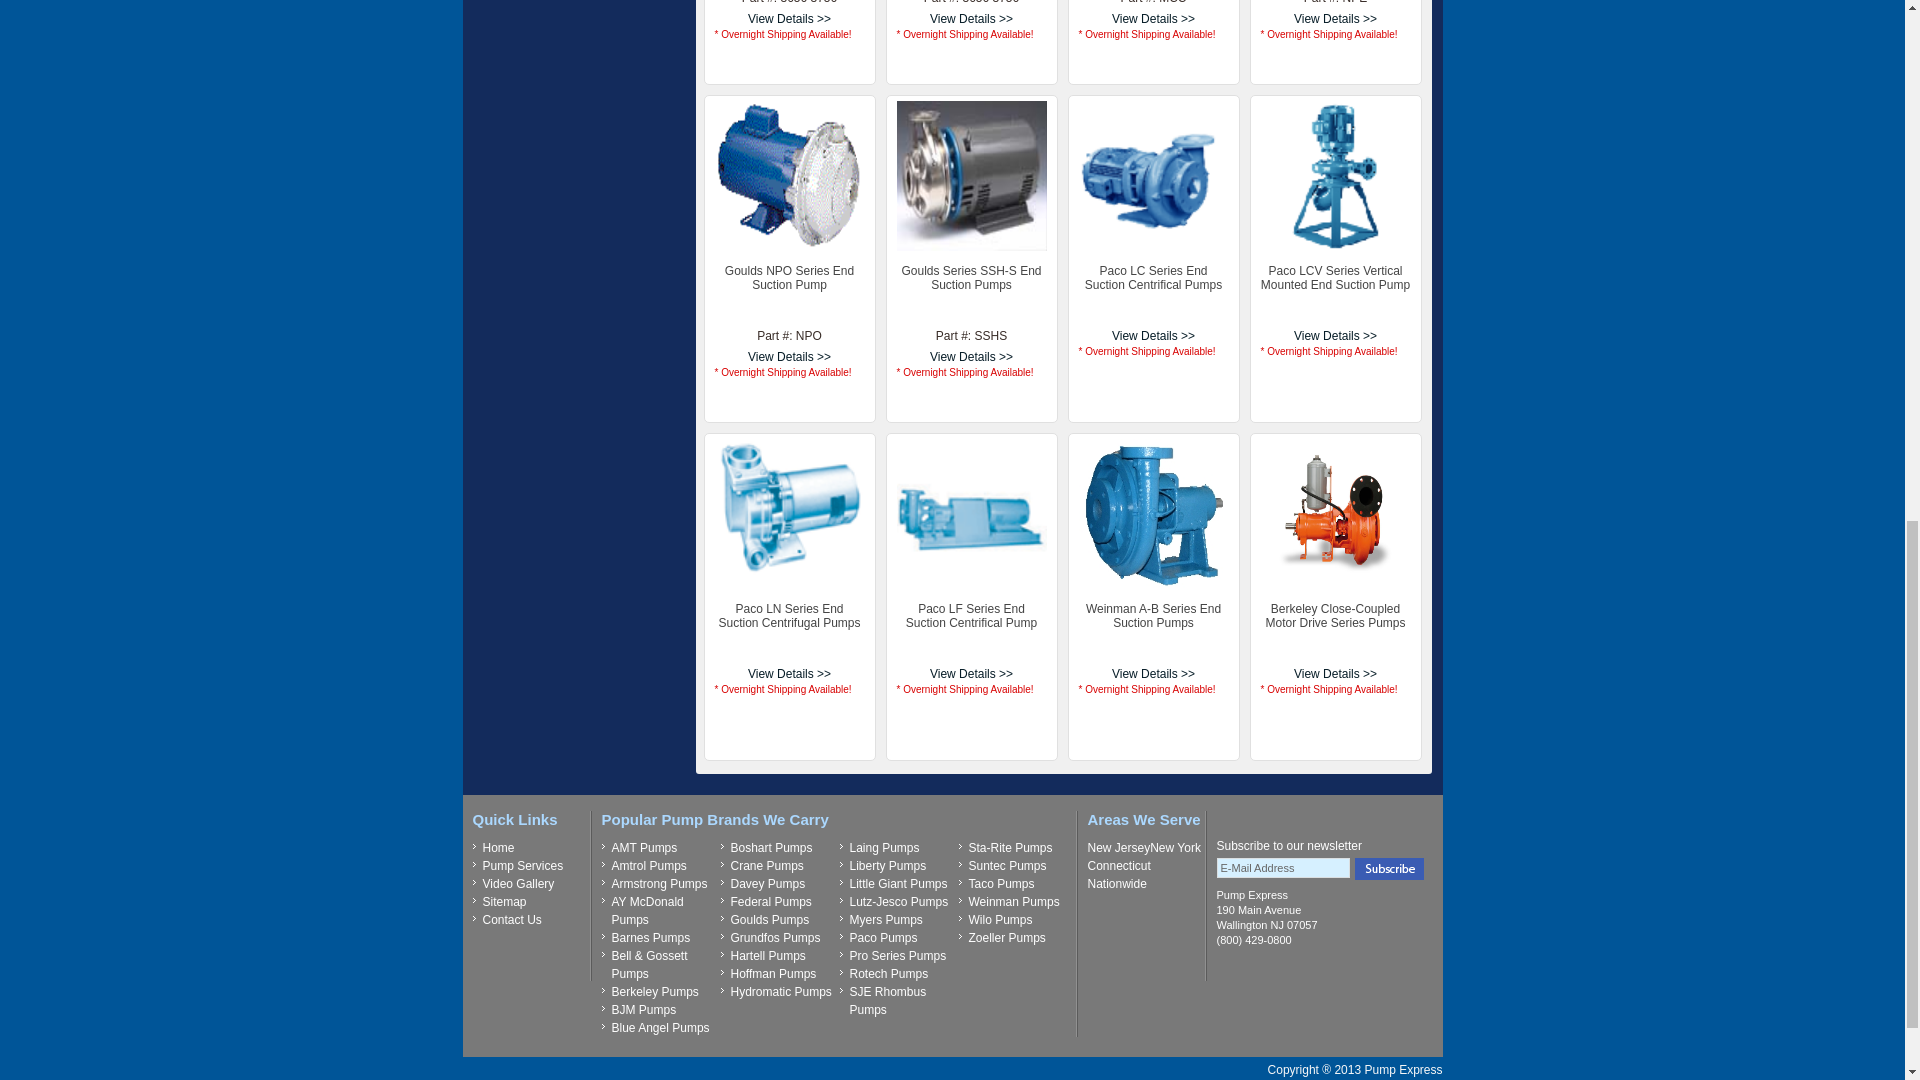 Image resolution: width=1920 pixels, height=1080 pixels. Describe the element at coordinates (1282, 868) in the screenshot. I see `E-Mail Address` at that location.